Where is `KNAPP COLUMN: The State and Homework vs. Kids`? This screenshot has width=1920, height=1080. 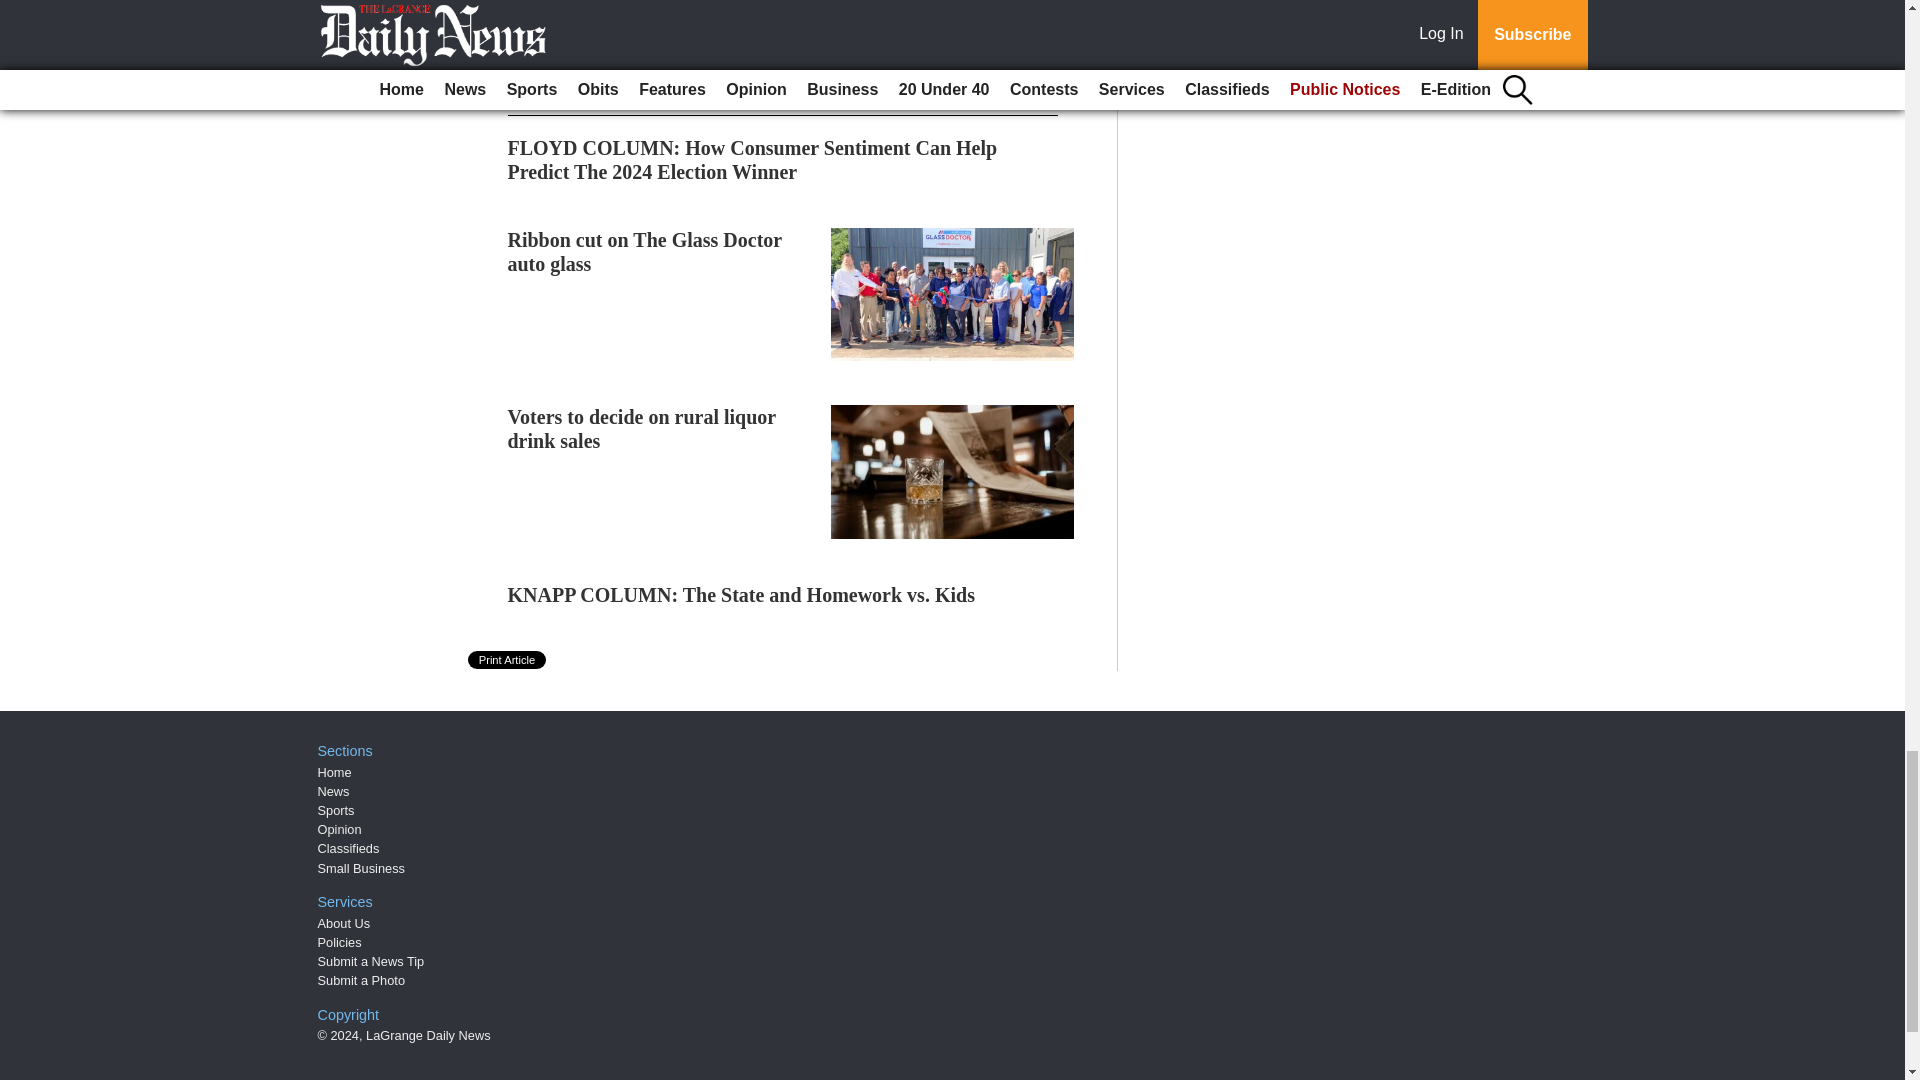 KNAPP COLUMN: The State and Homework vs. Kids is located at coordinates (742, 594).